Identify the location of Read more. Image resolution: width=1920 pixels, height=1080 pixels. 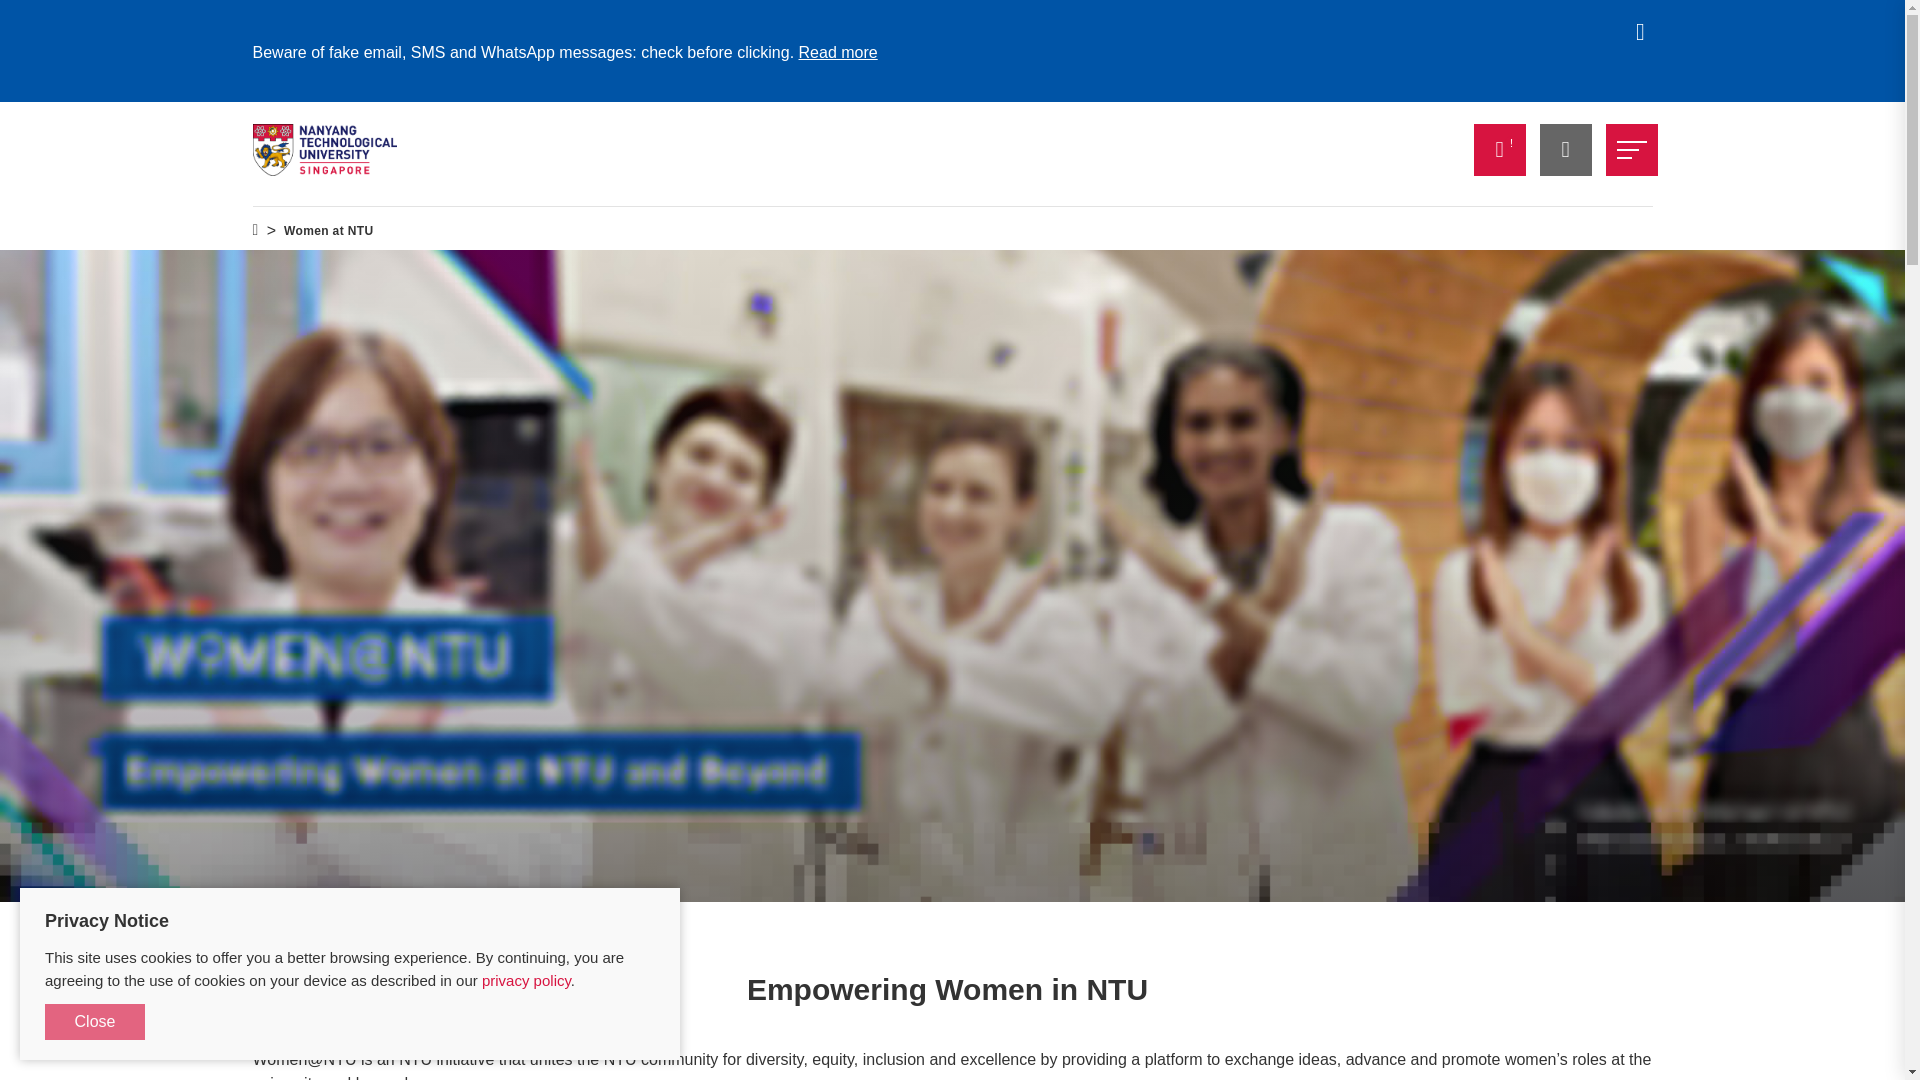
(838, 52).